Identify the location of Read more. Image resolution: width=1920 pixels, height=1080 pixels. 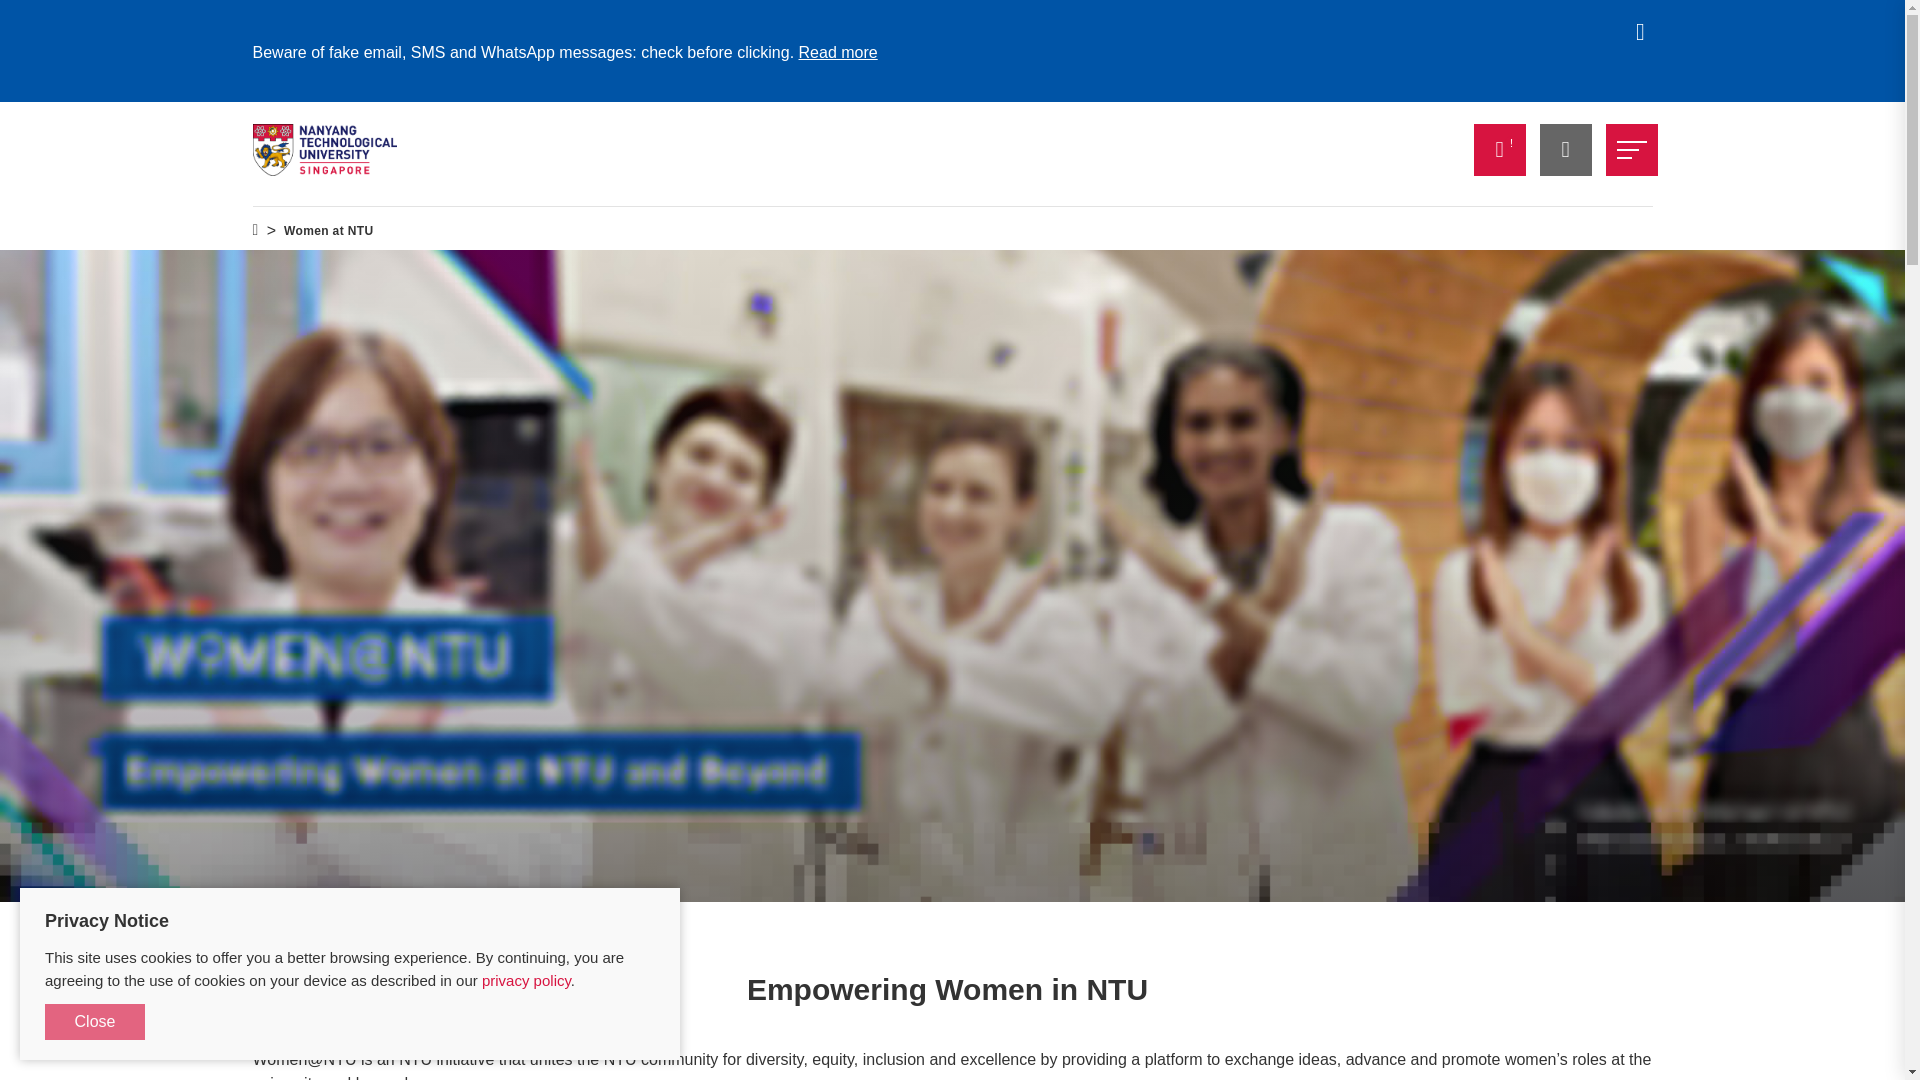
(838, 52).